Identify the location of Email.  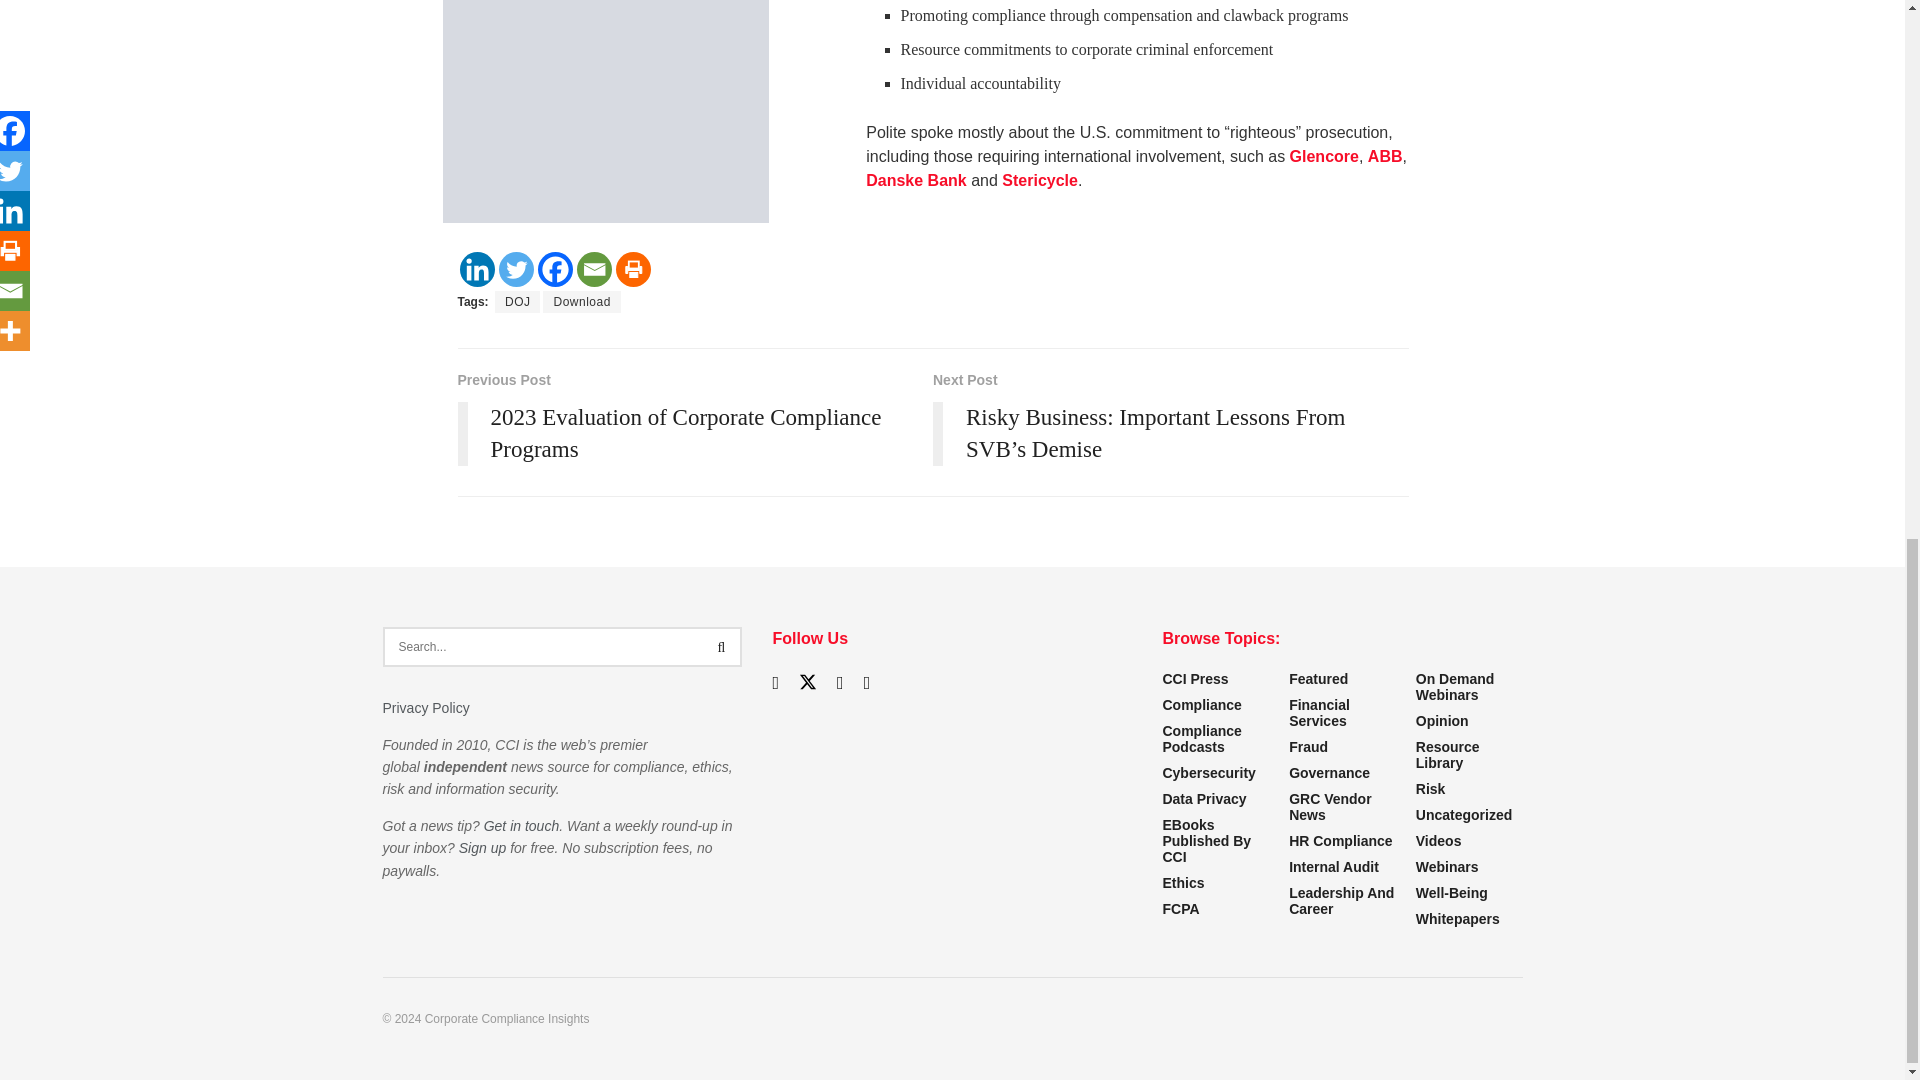
(593, 269).